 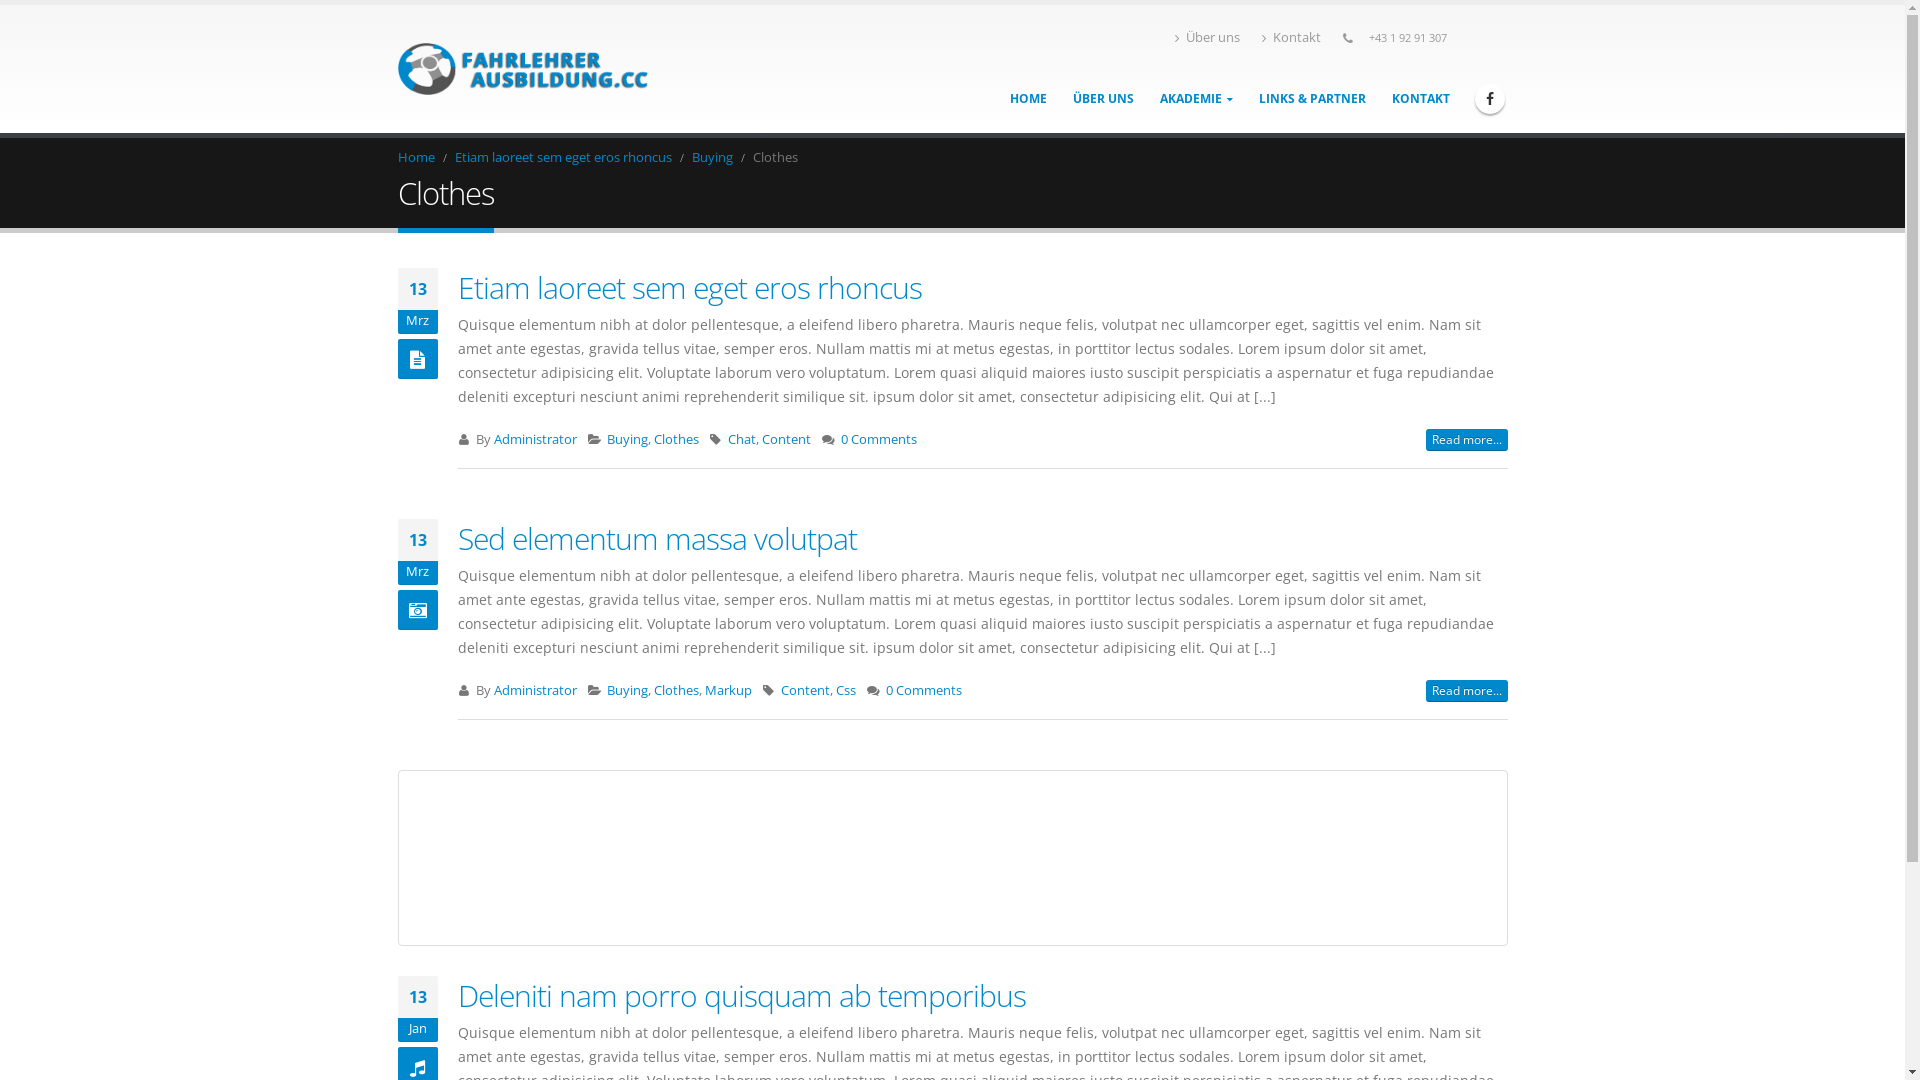 What do you see at coordinates (690, 288) in the screenshot?
I see `Etiam laoreet sem eget eros rhoncus` at bounding box center [690, 288].